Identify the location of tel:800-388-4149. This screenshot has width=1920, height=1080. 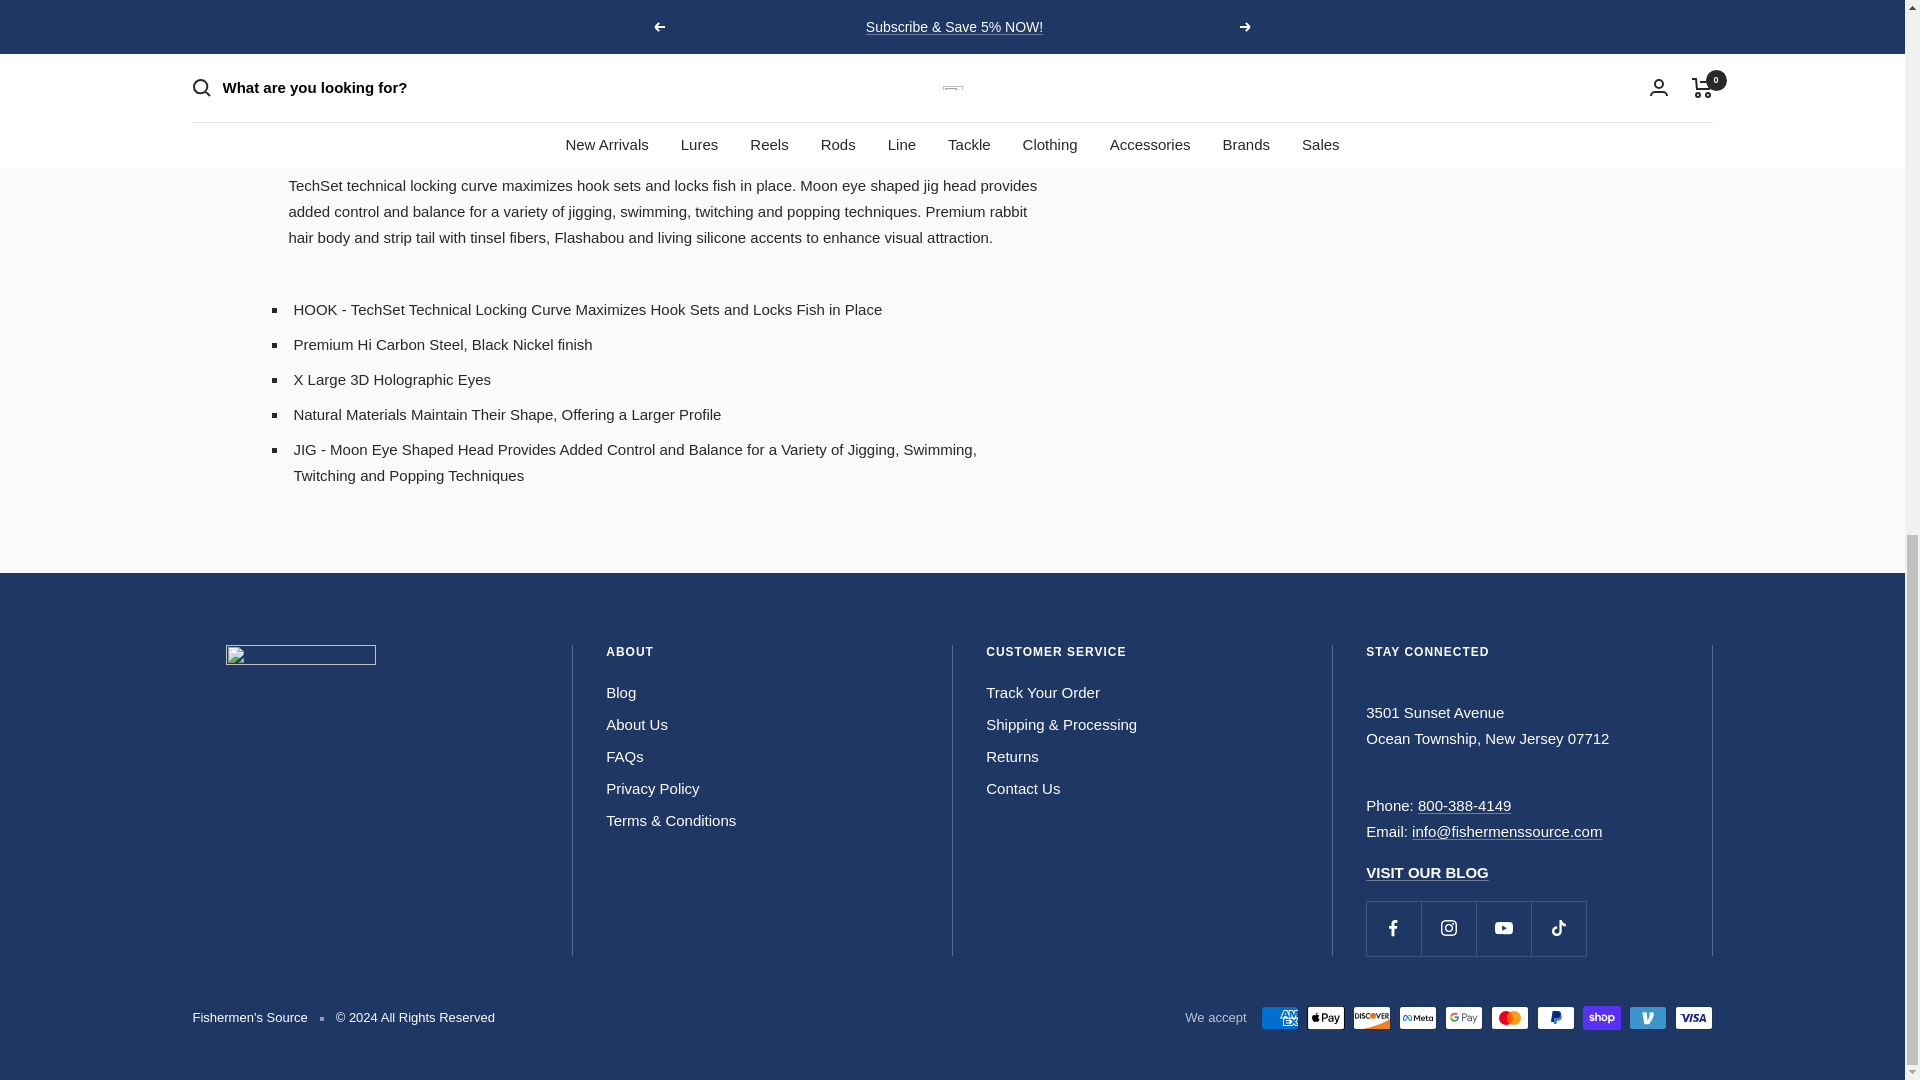
(1464, 806).